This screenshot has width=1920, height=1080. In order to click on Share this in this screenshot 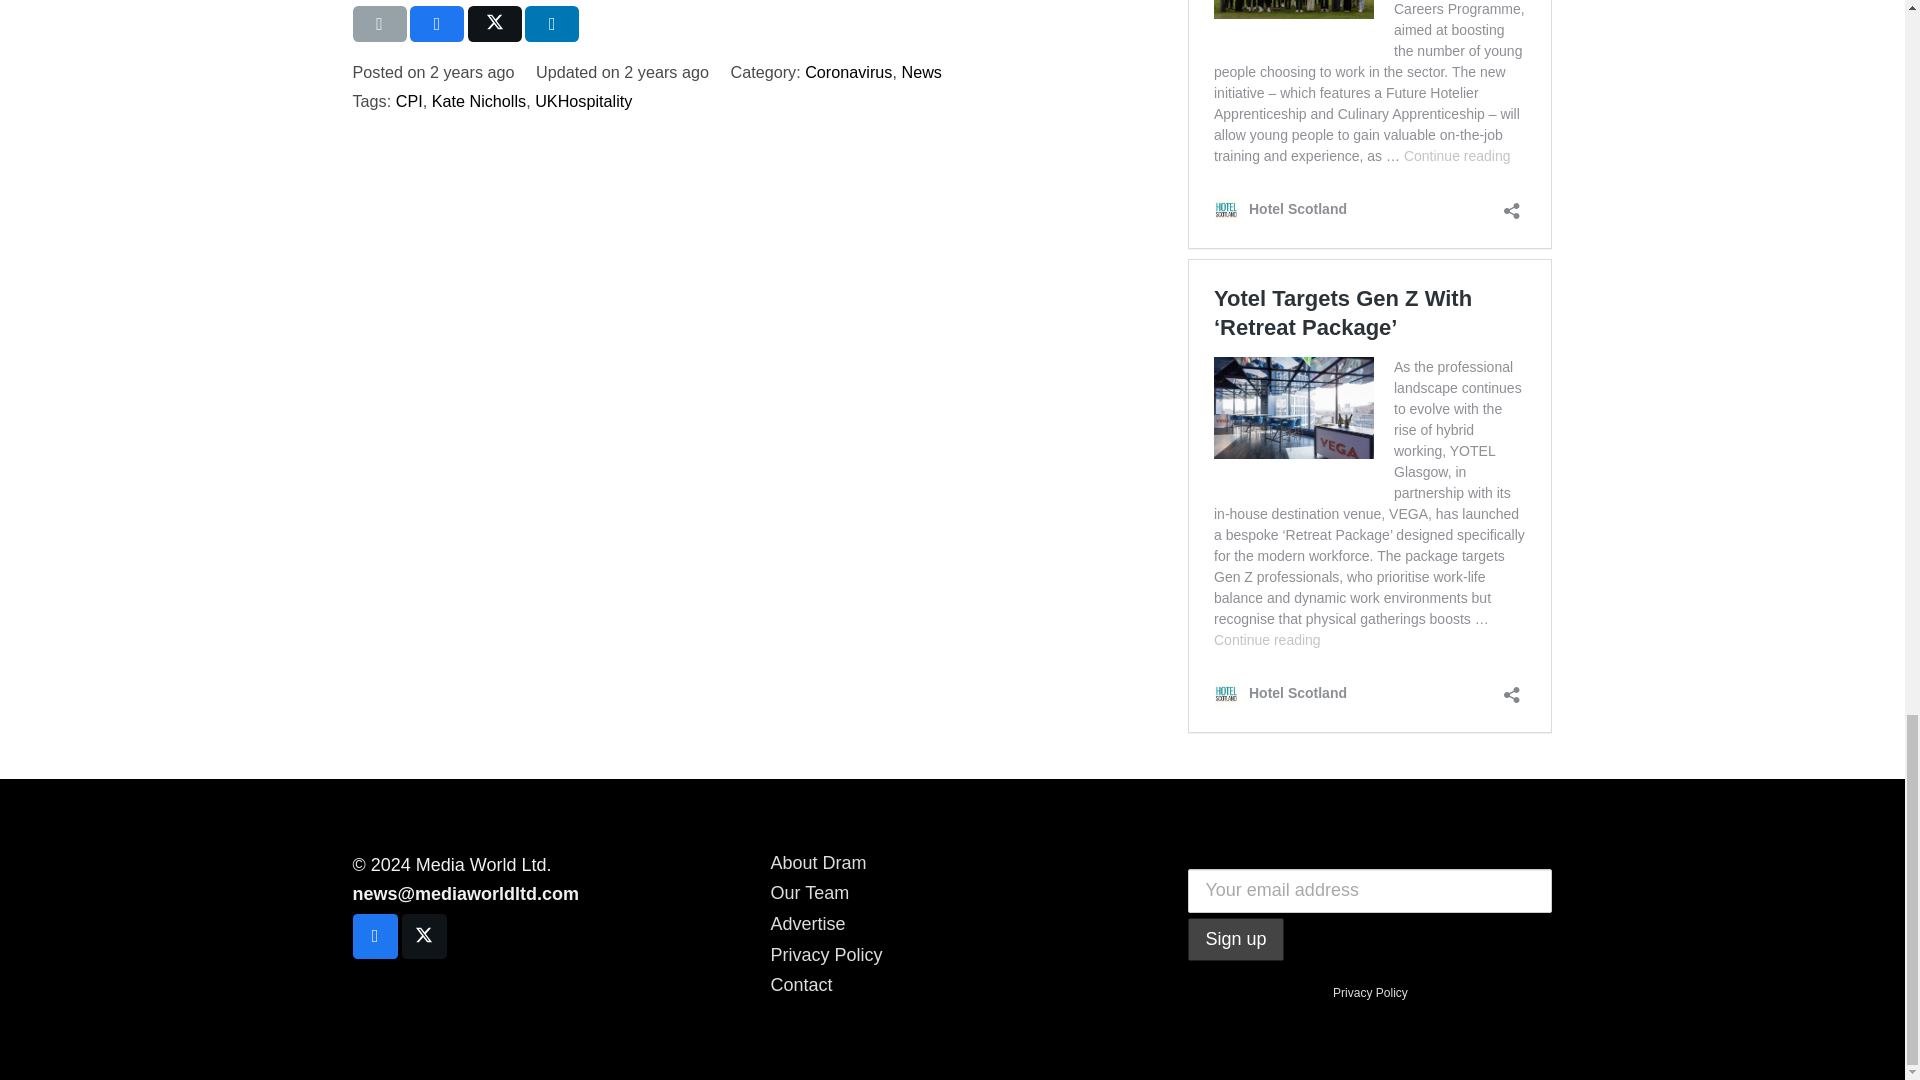, I will do `click(552, 24)`.